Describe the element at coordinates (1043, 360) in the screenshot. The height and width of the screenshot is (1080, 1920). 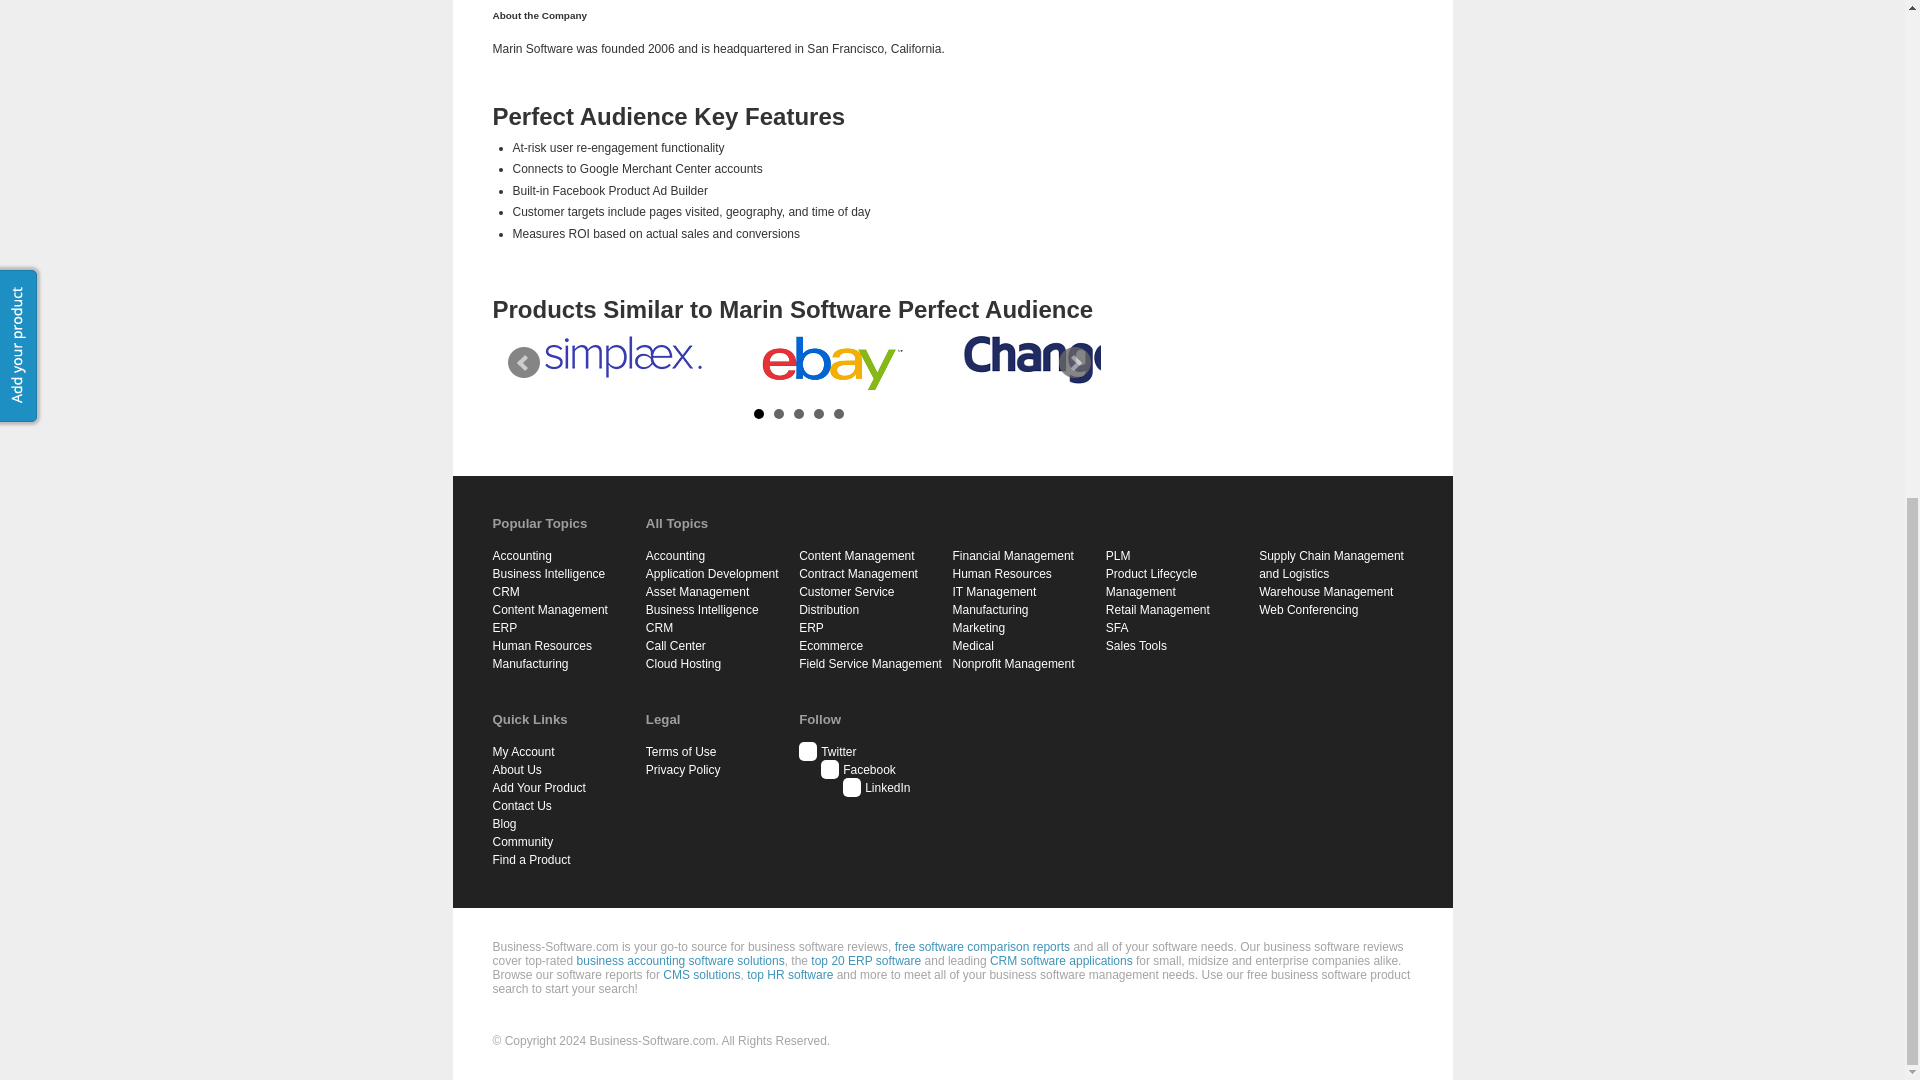
I see `- Chango Twitter Tailored Audiences` at that location.